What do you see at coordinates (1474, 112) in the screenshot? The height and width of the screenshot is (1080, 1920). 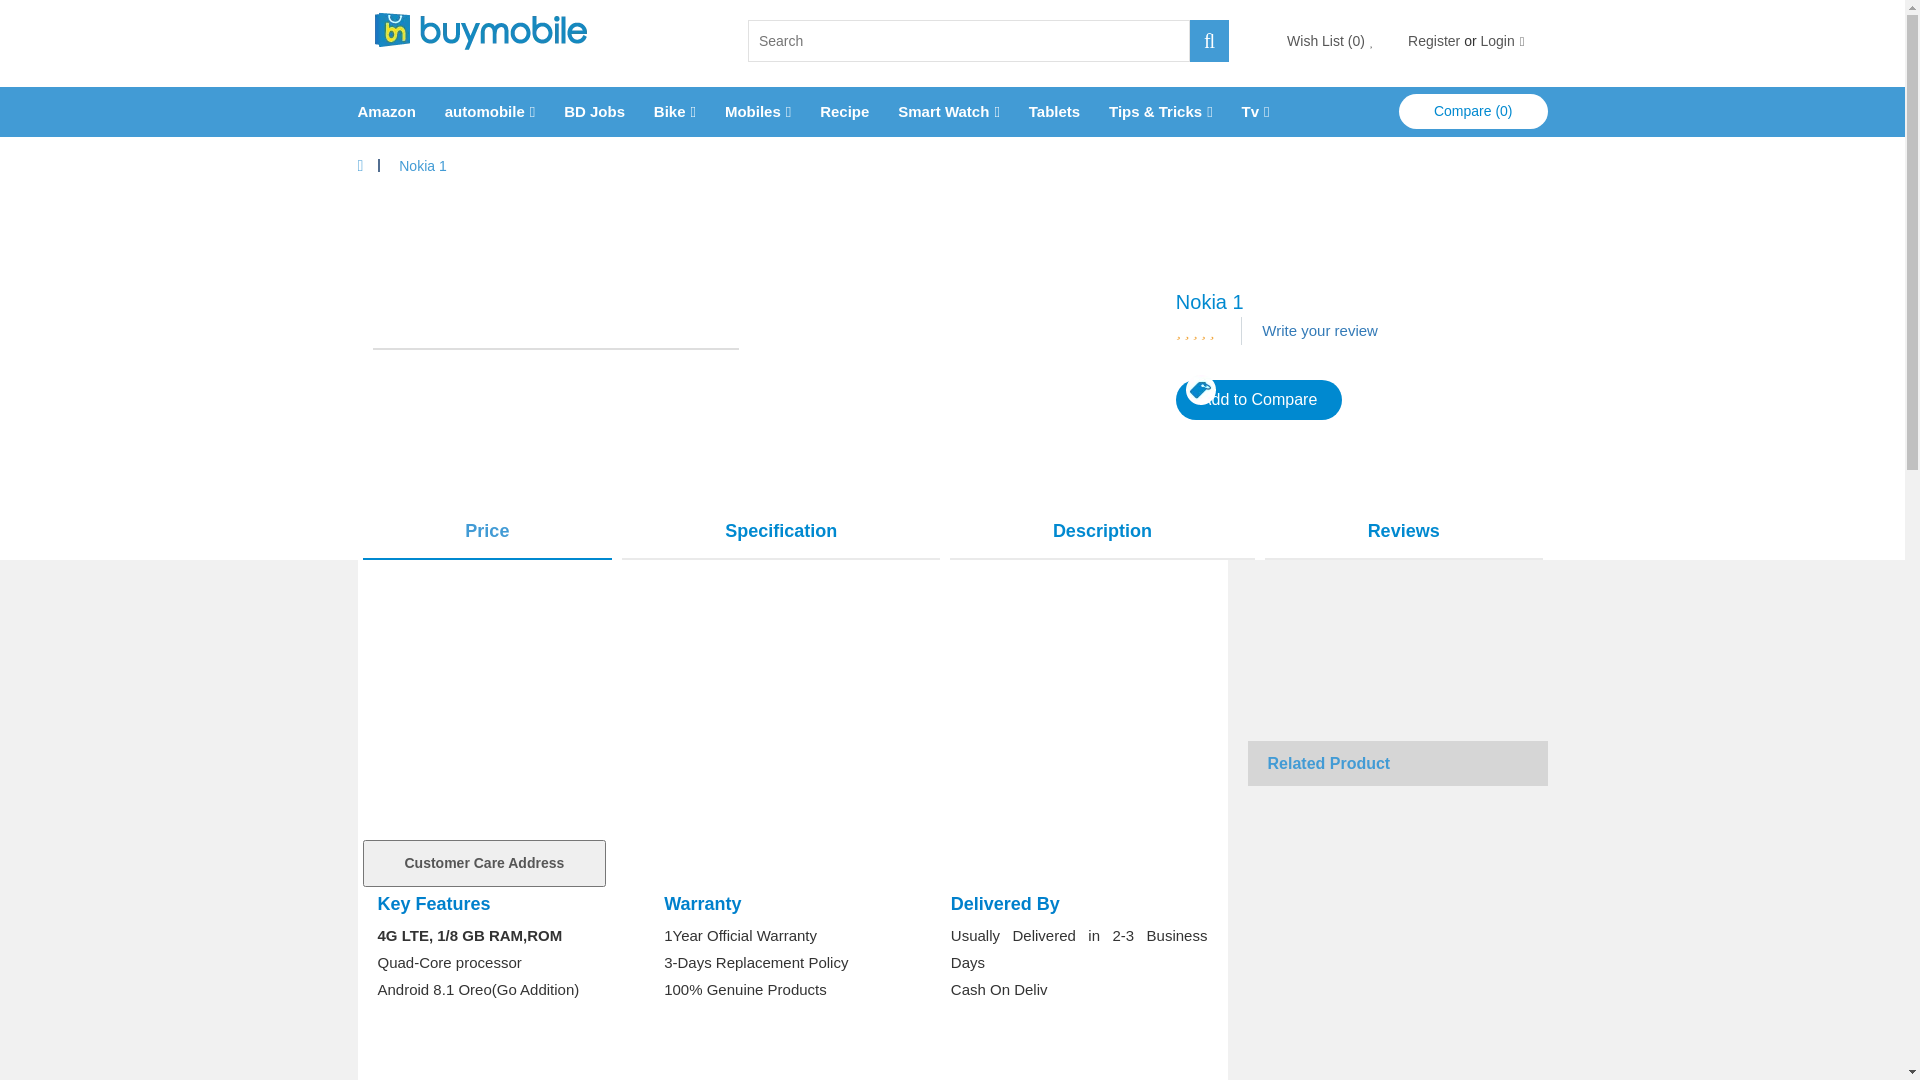 I see `Compare (0)` at bounding box center [1474, 112].